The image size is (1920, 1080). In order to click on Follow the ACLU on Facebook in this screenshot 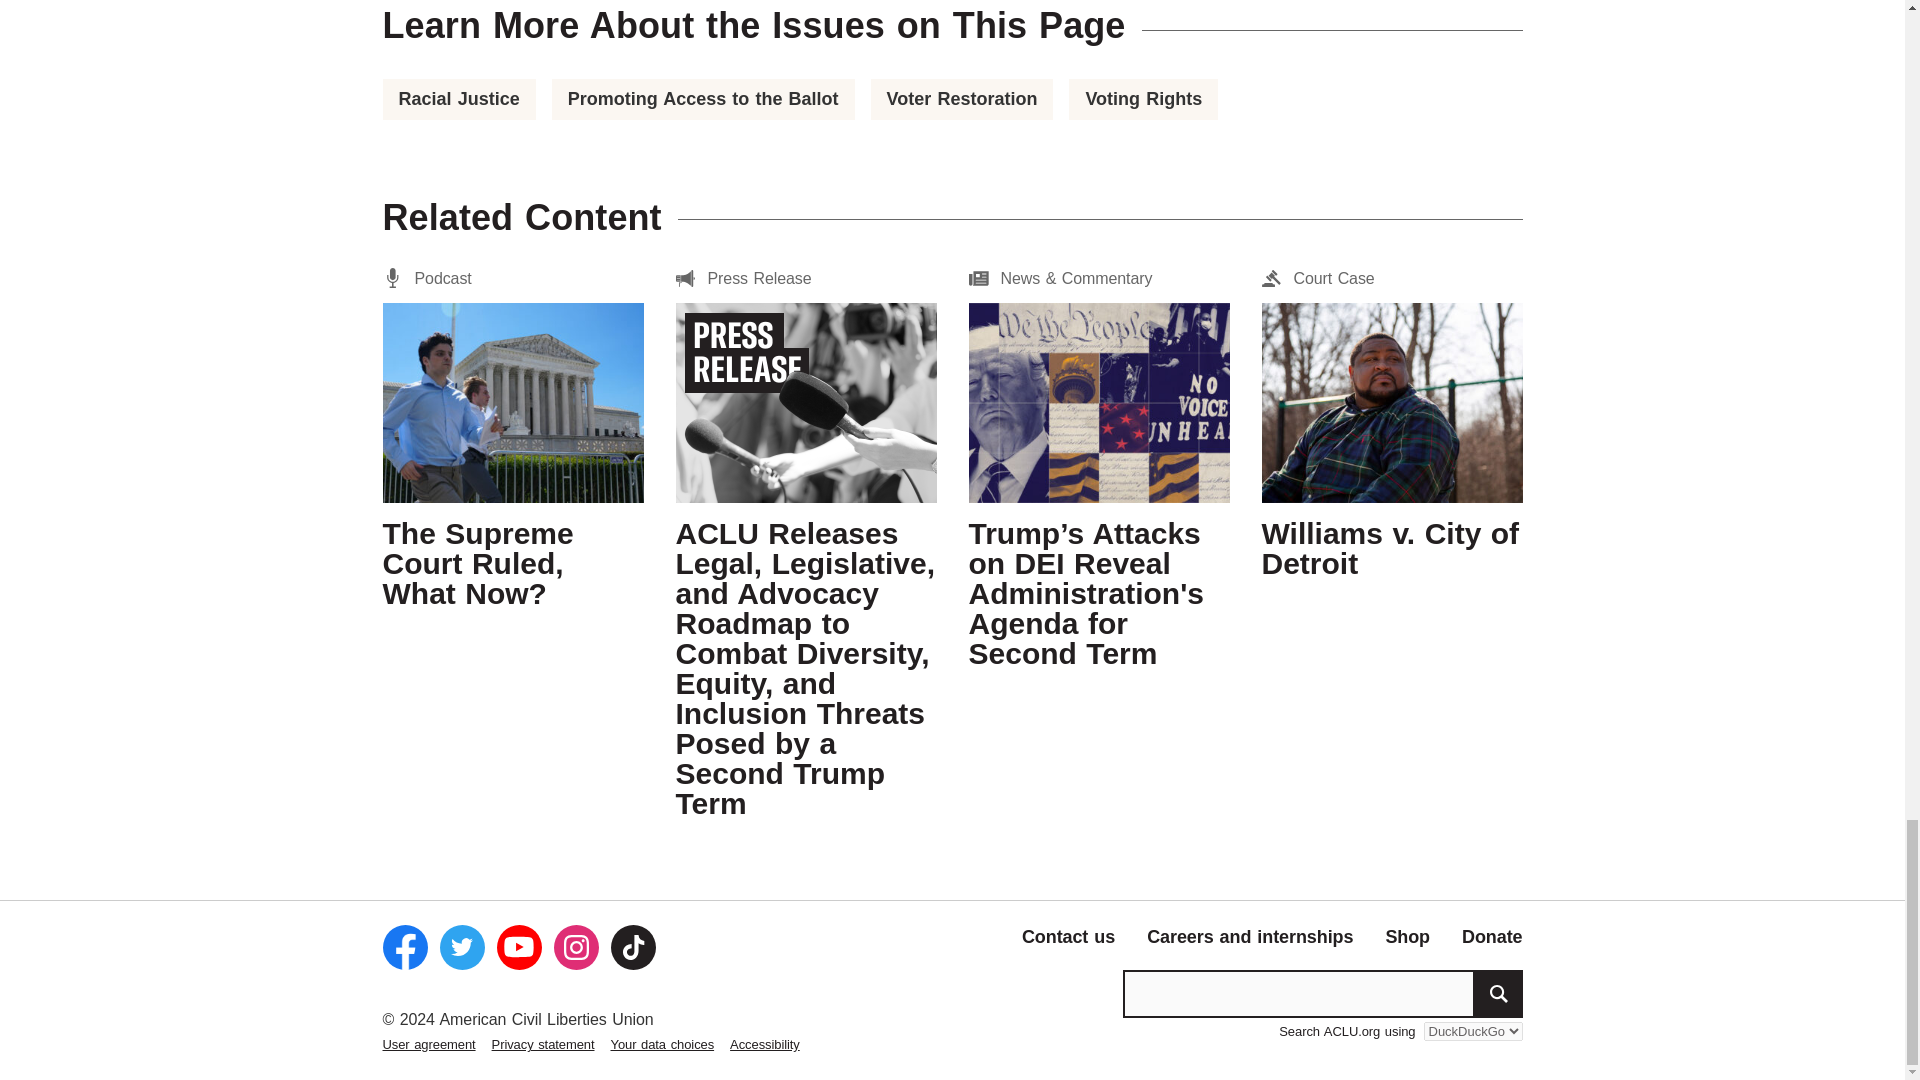, I will do `click(404, 946)`.